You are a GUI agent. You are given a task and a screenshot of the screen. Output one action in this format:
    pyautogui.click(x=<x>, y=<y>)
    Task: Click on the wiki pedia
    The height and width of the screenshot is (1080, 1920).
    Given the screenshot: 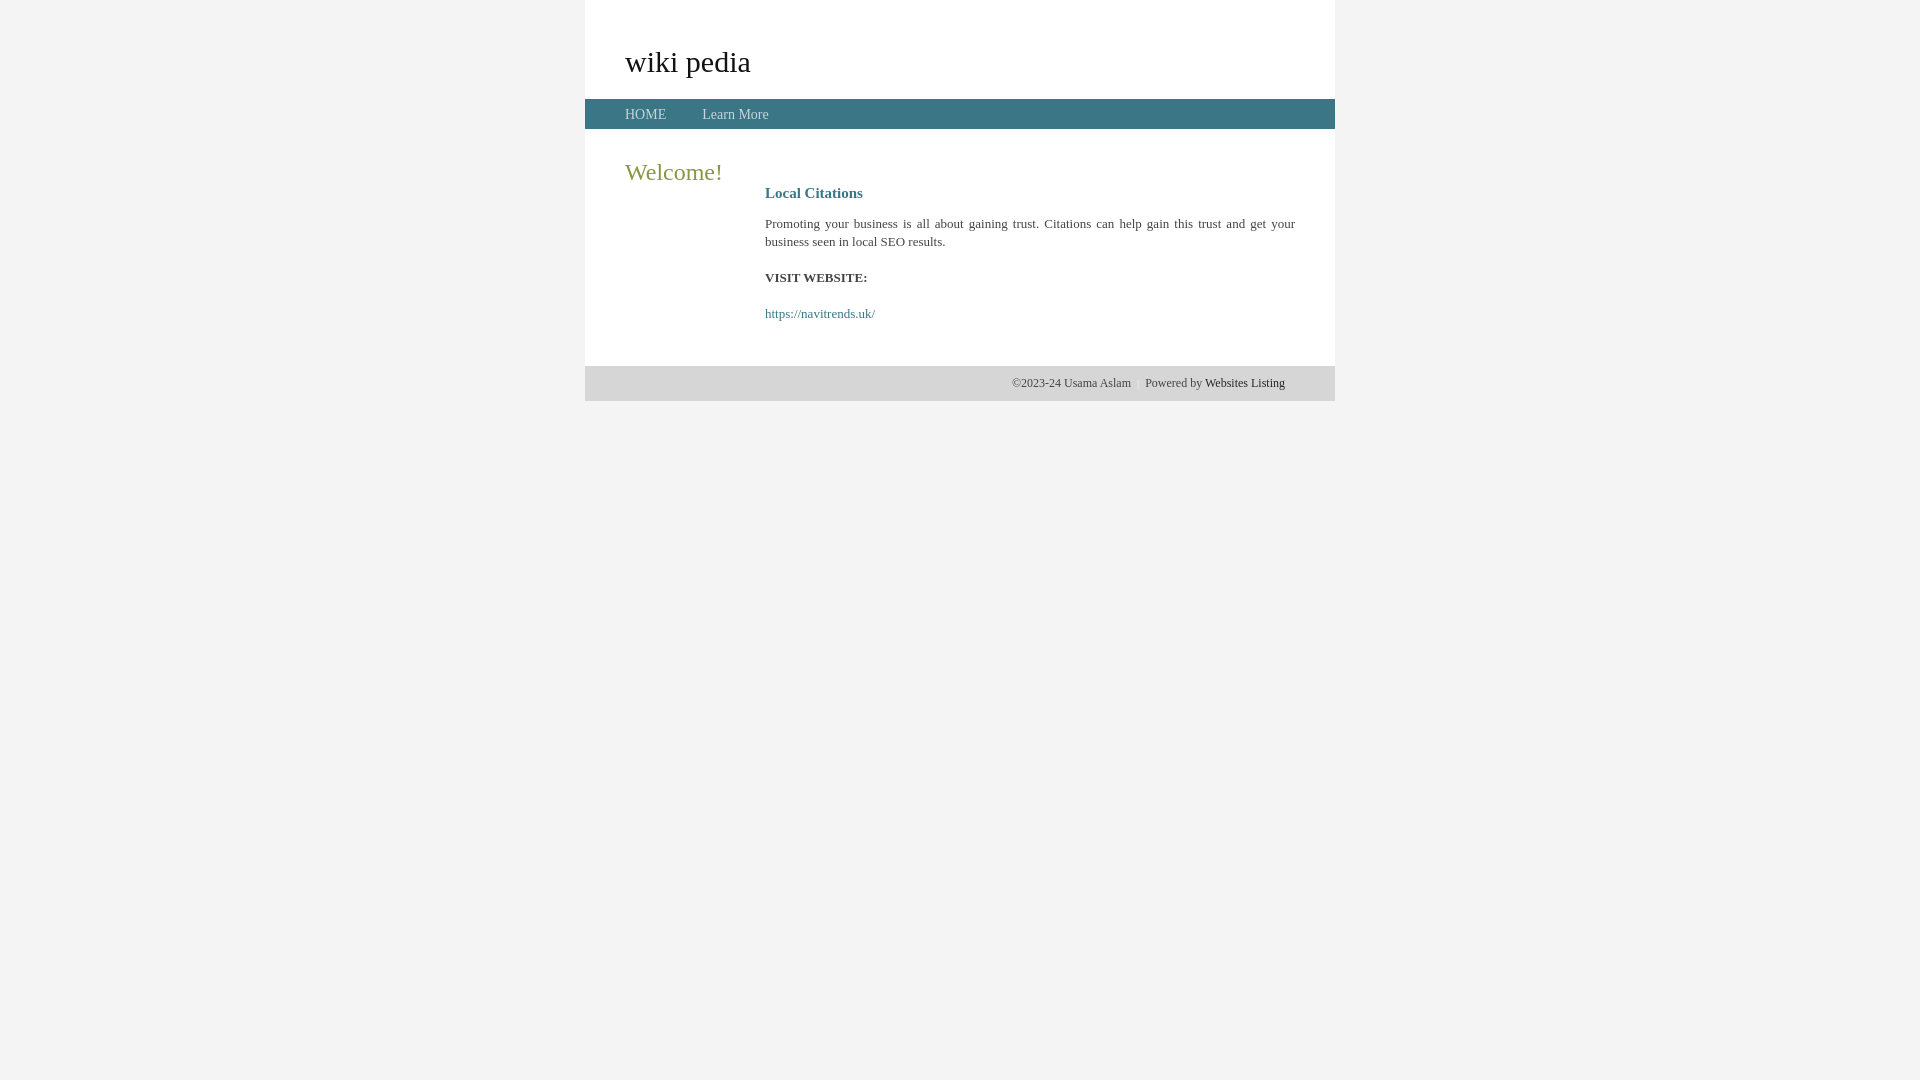 What is the action you would take?
    pyautogui.click(x=688, y=61)
    